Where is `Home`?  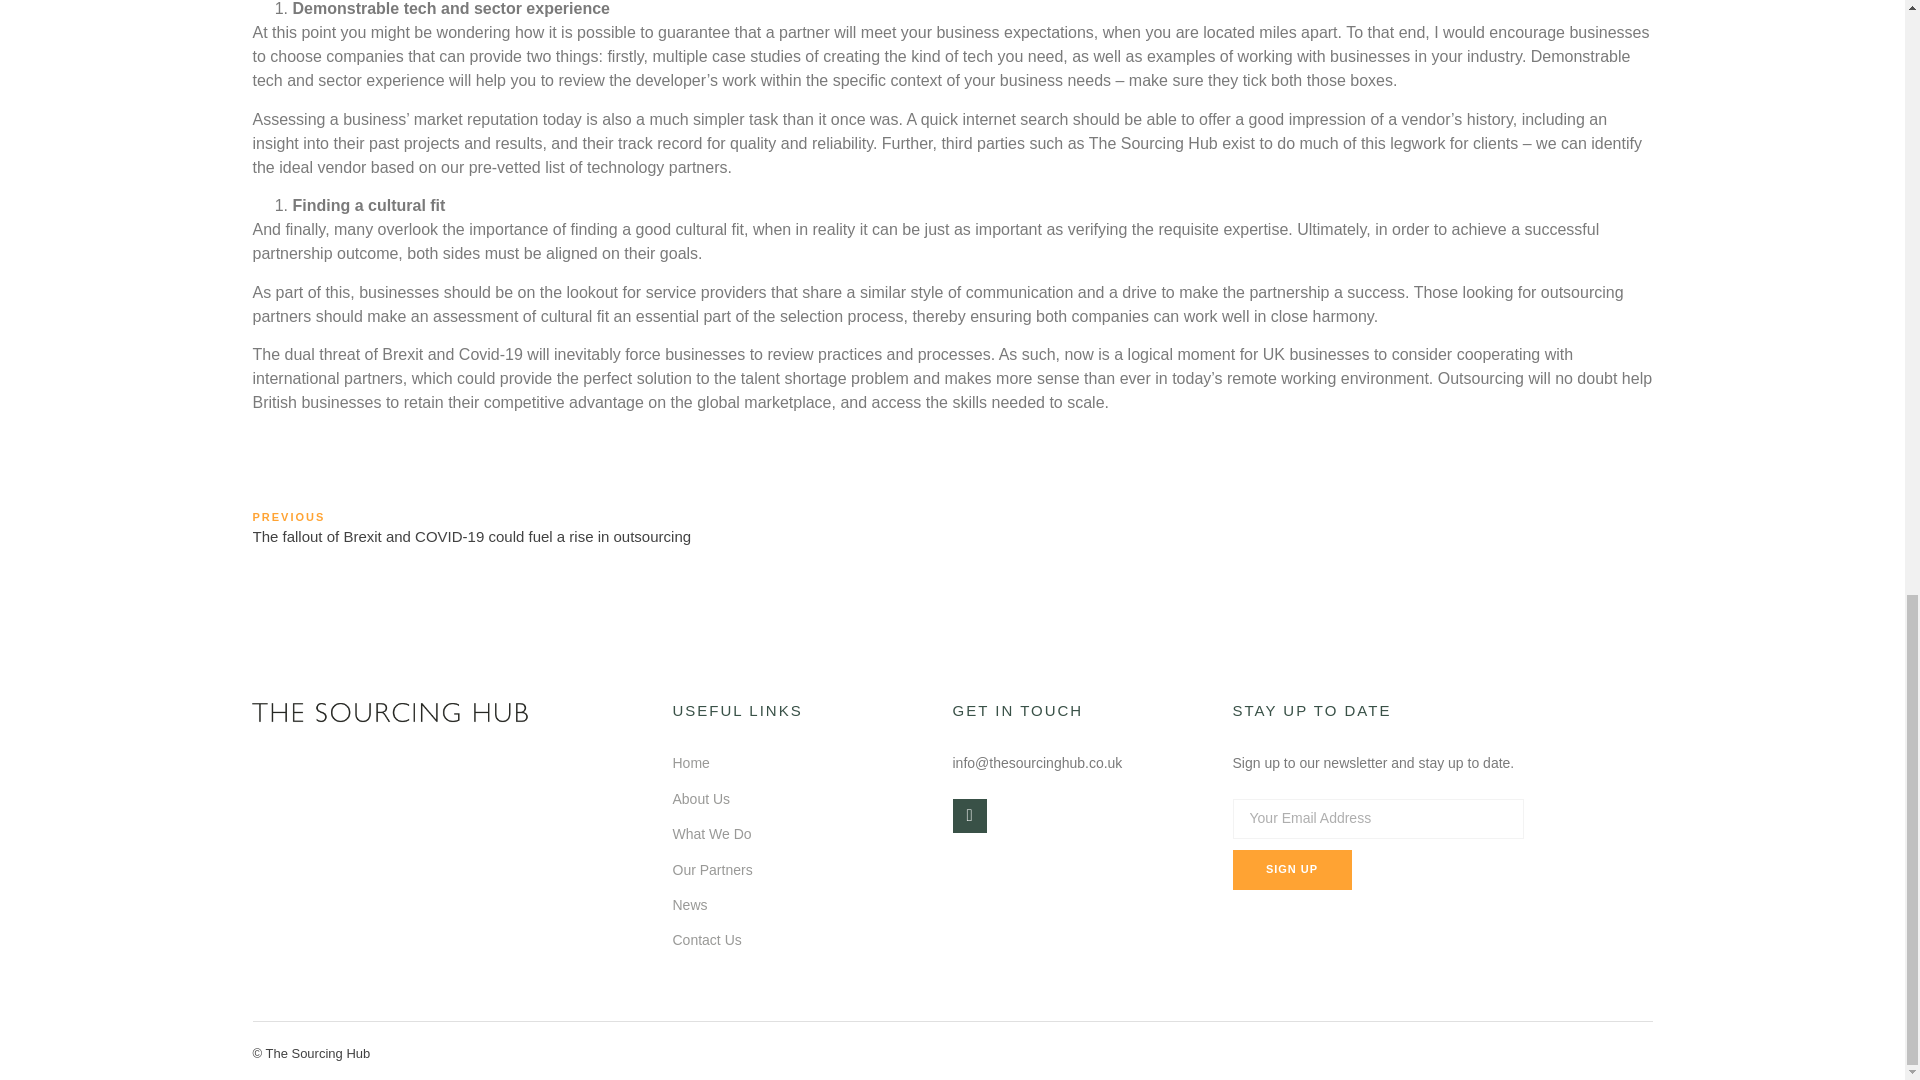 Home is located at coordinates (690, 762).